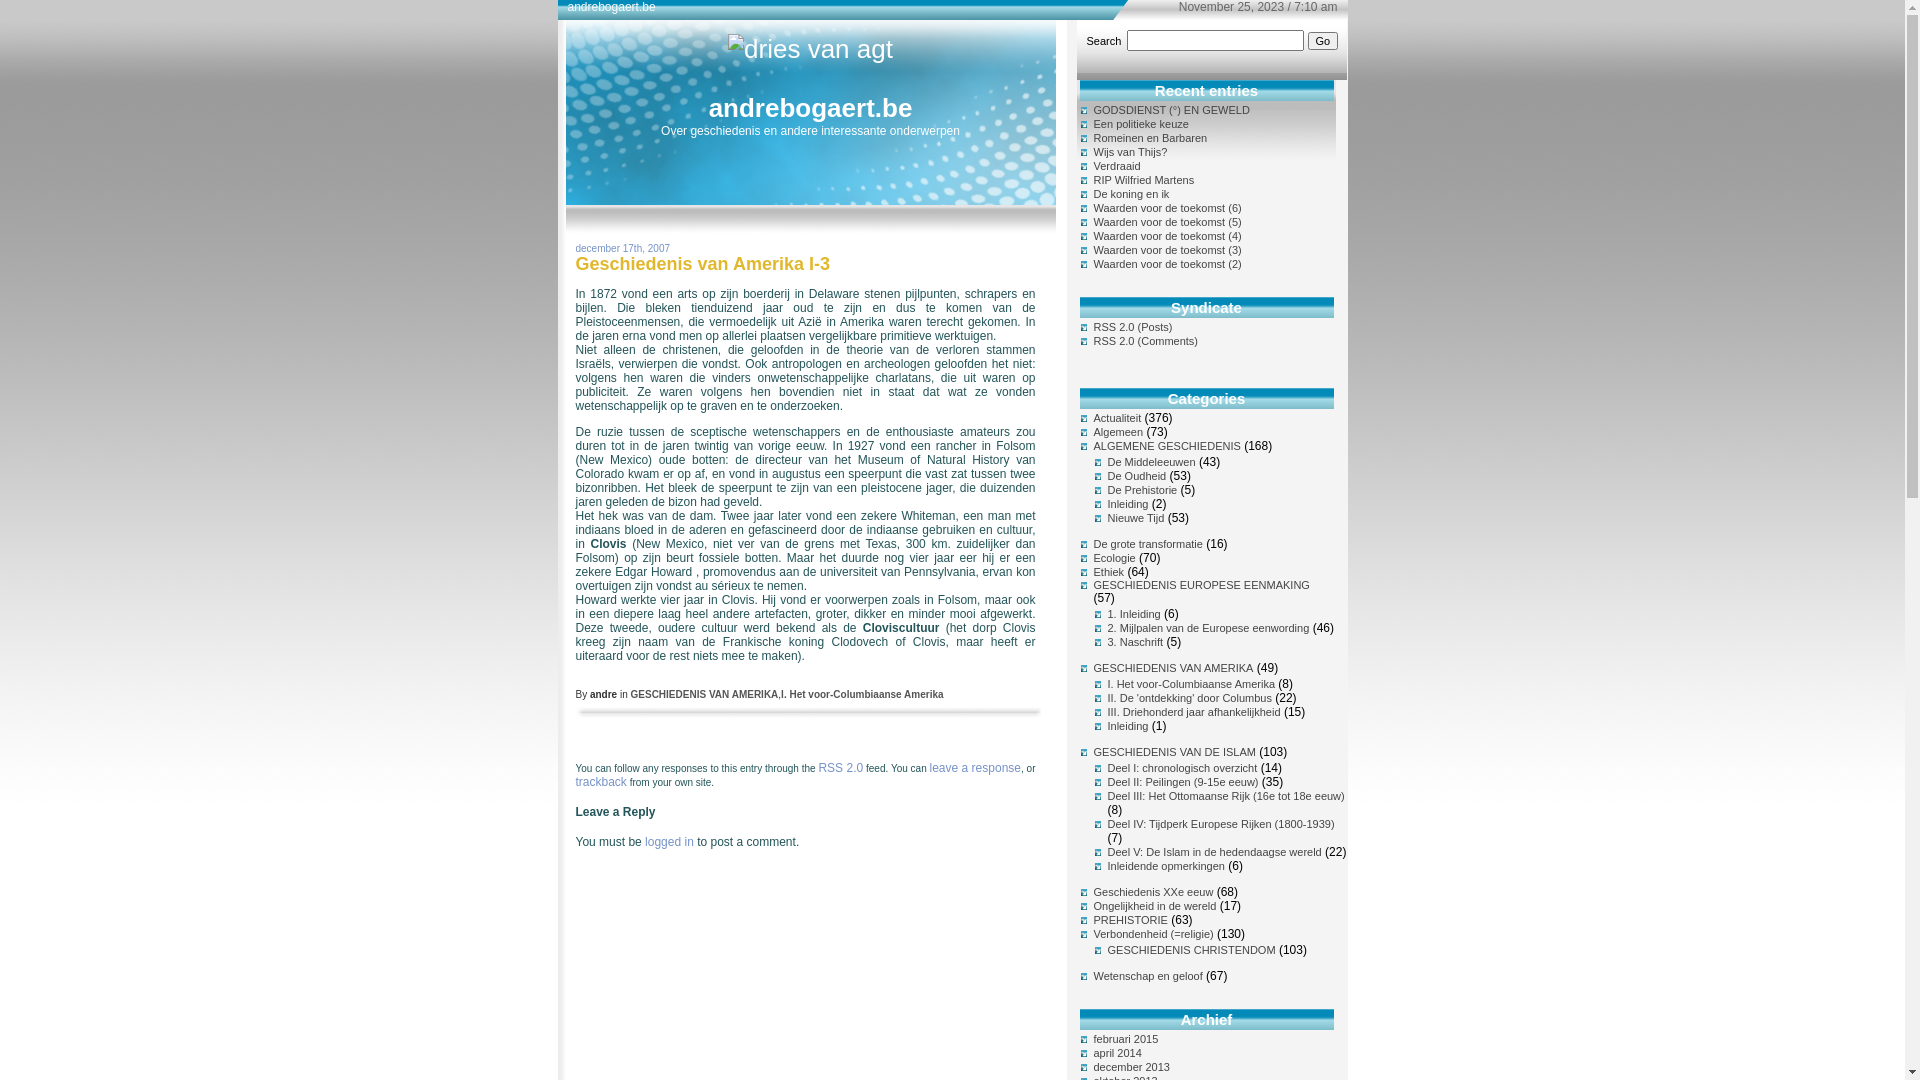  Describe the element at coordinates (1132, 194) in the screenshot. I see `De koning en ik` at that location.